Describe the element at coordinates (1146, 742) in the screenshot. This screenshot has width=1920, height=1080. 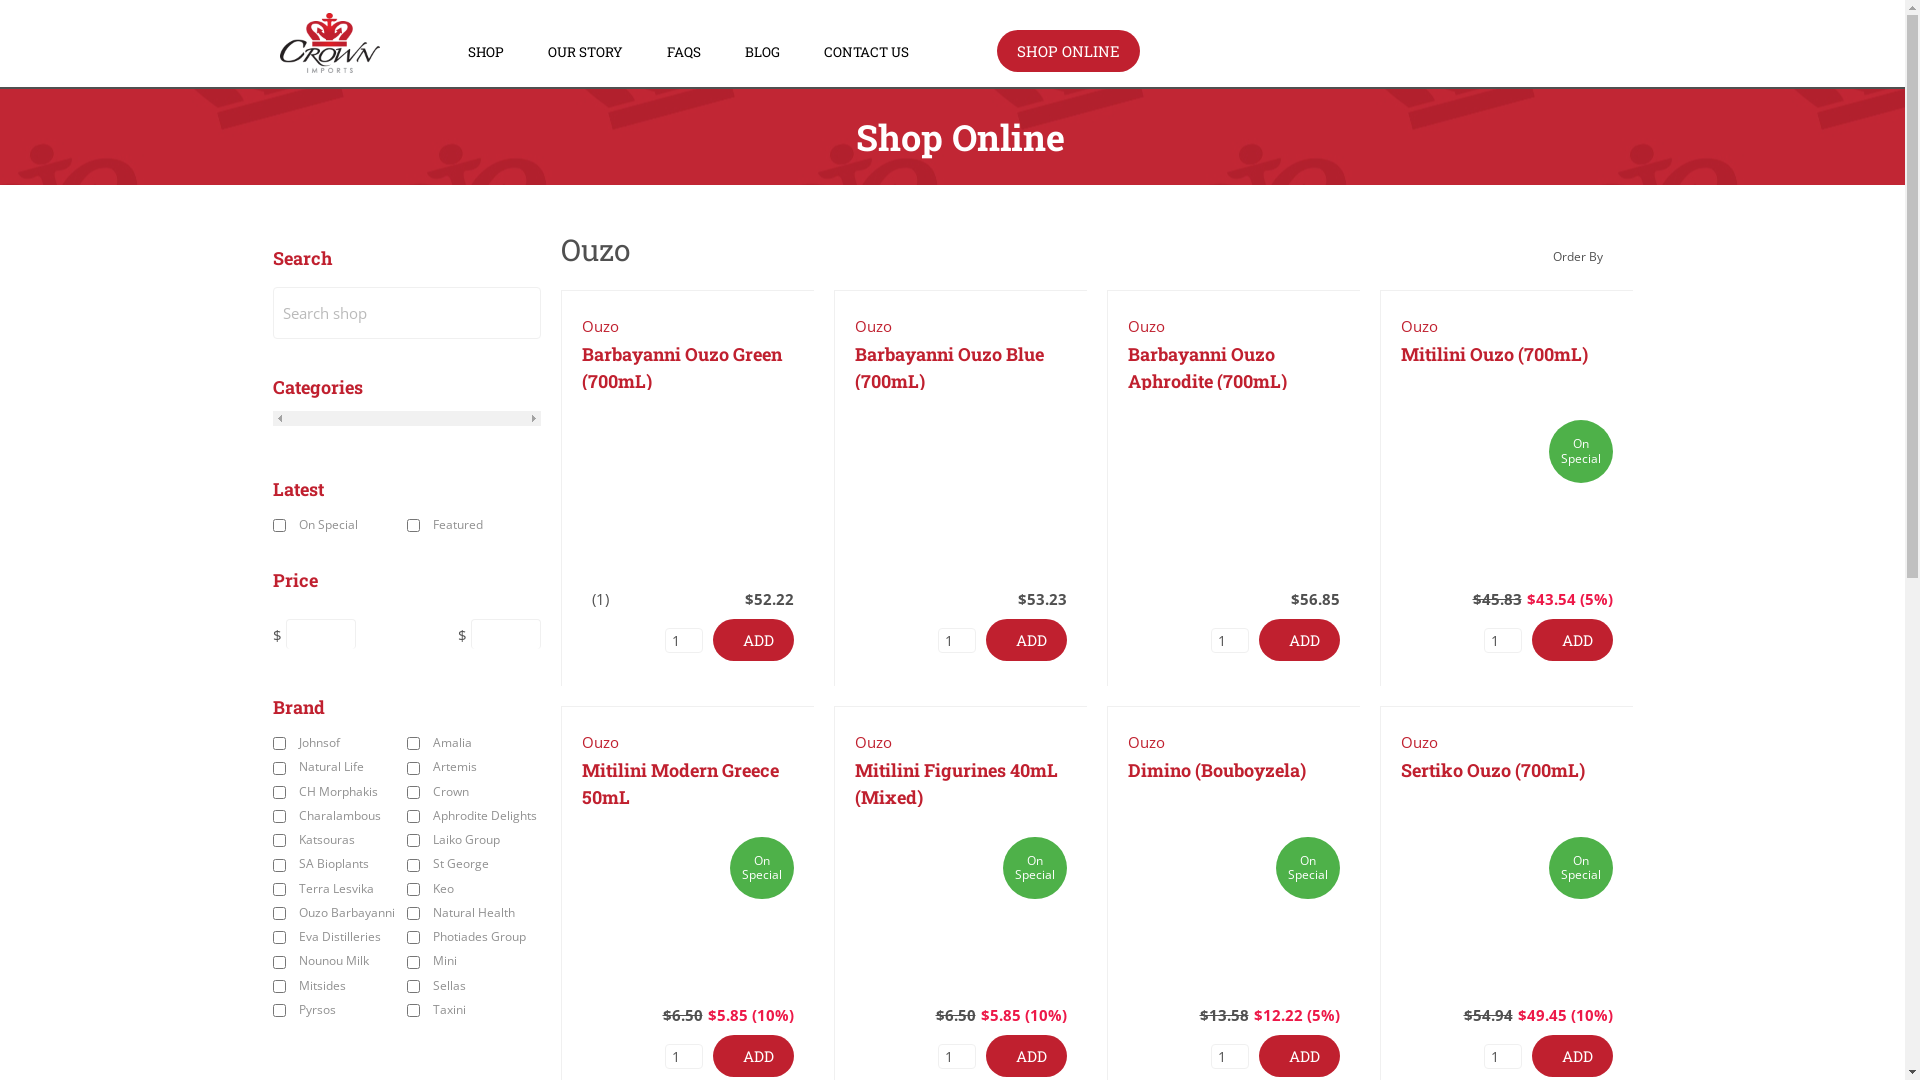
I see `Ouzo` at that location.